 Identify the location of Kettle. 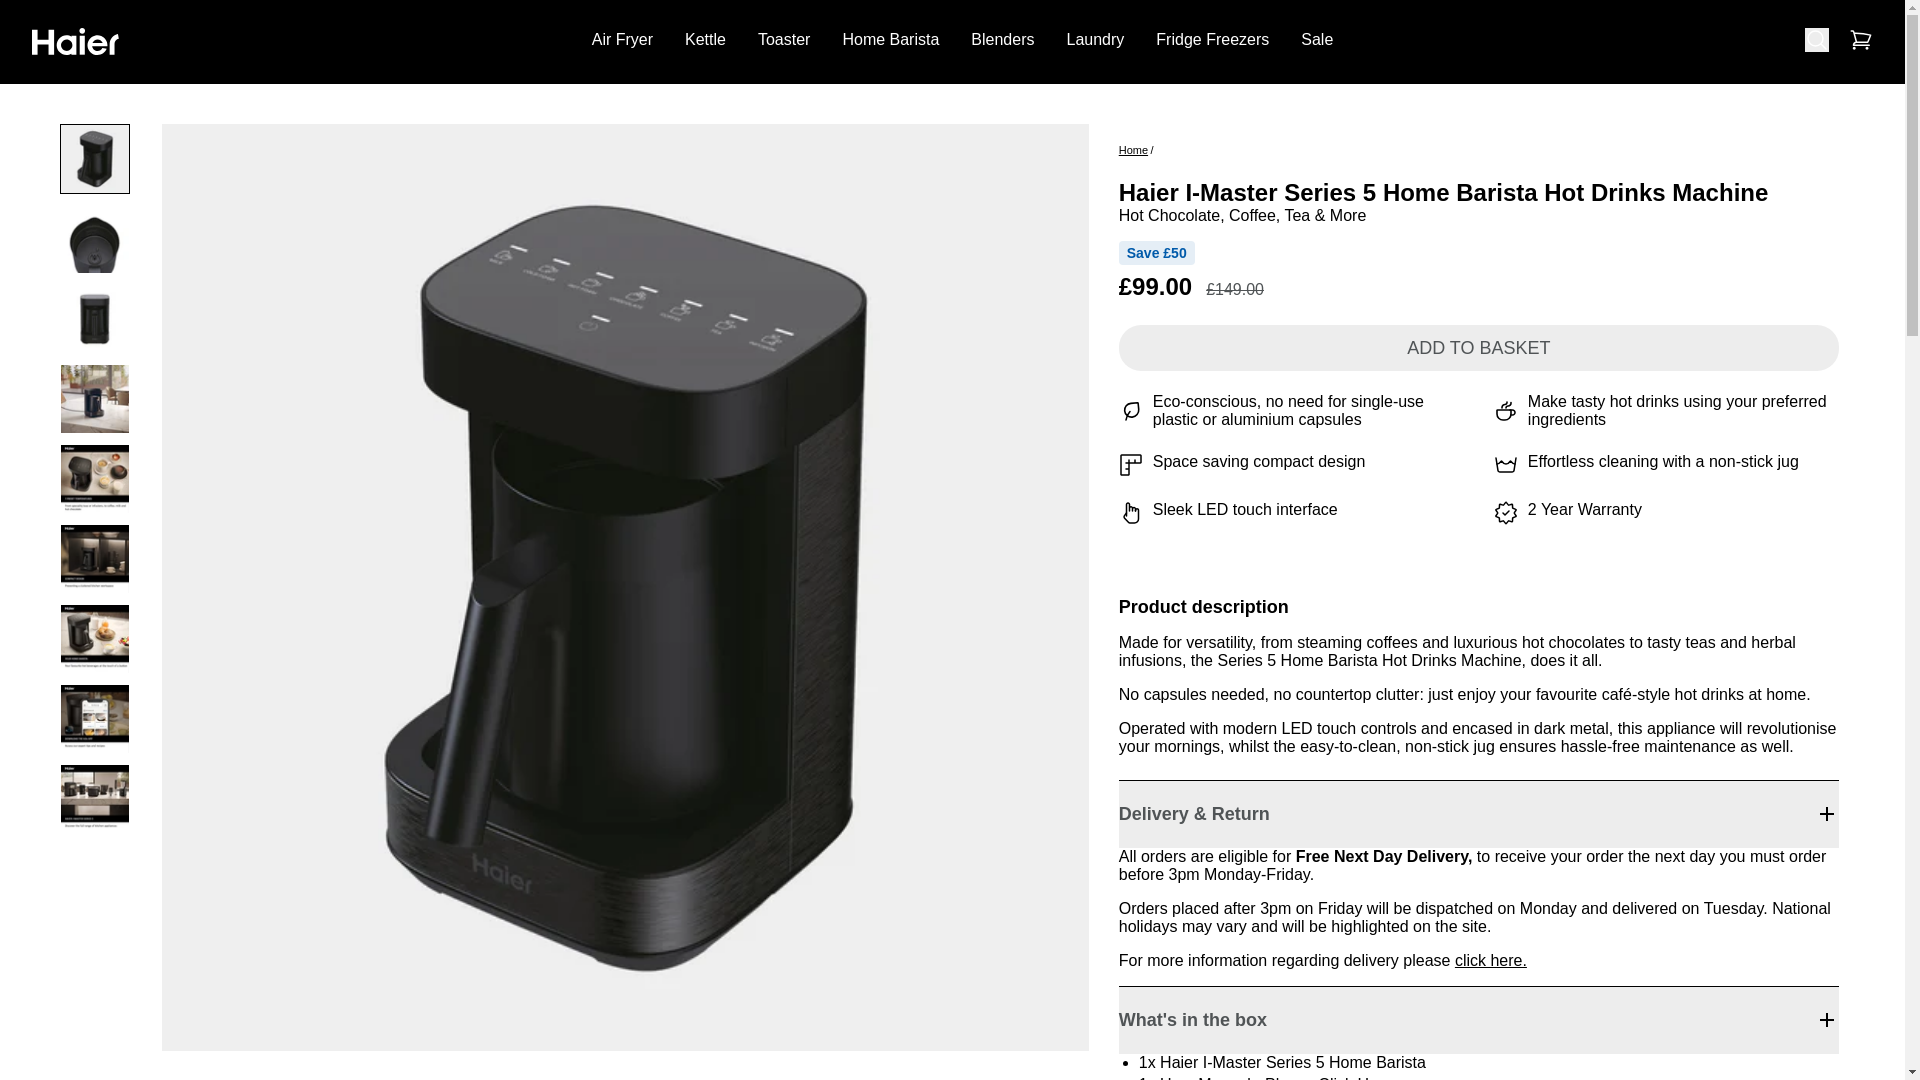
(705, 39).